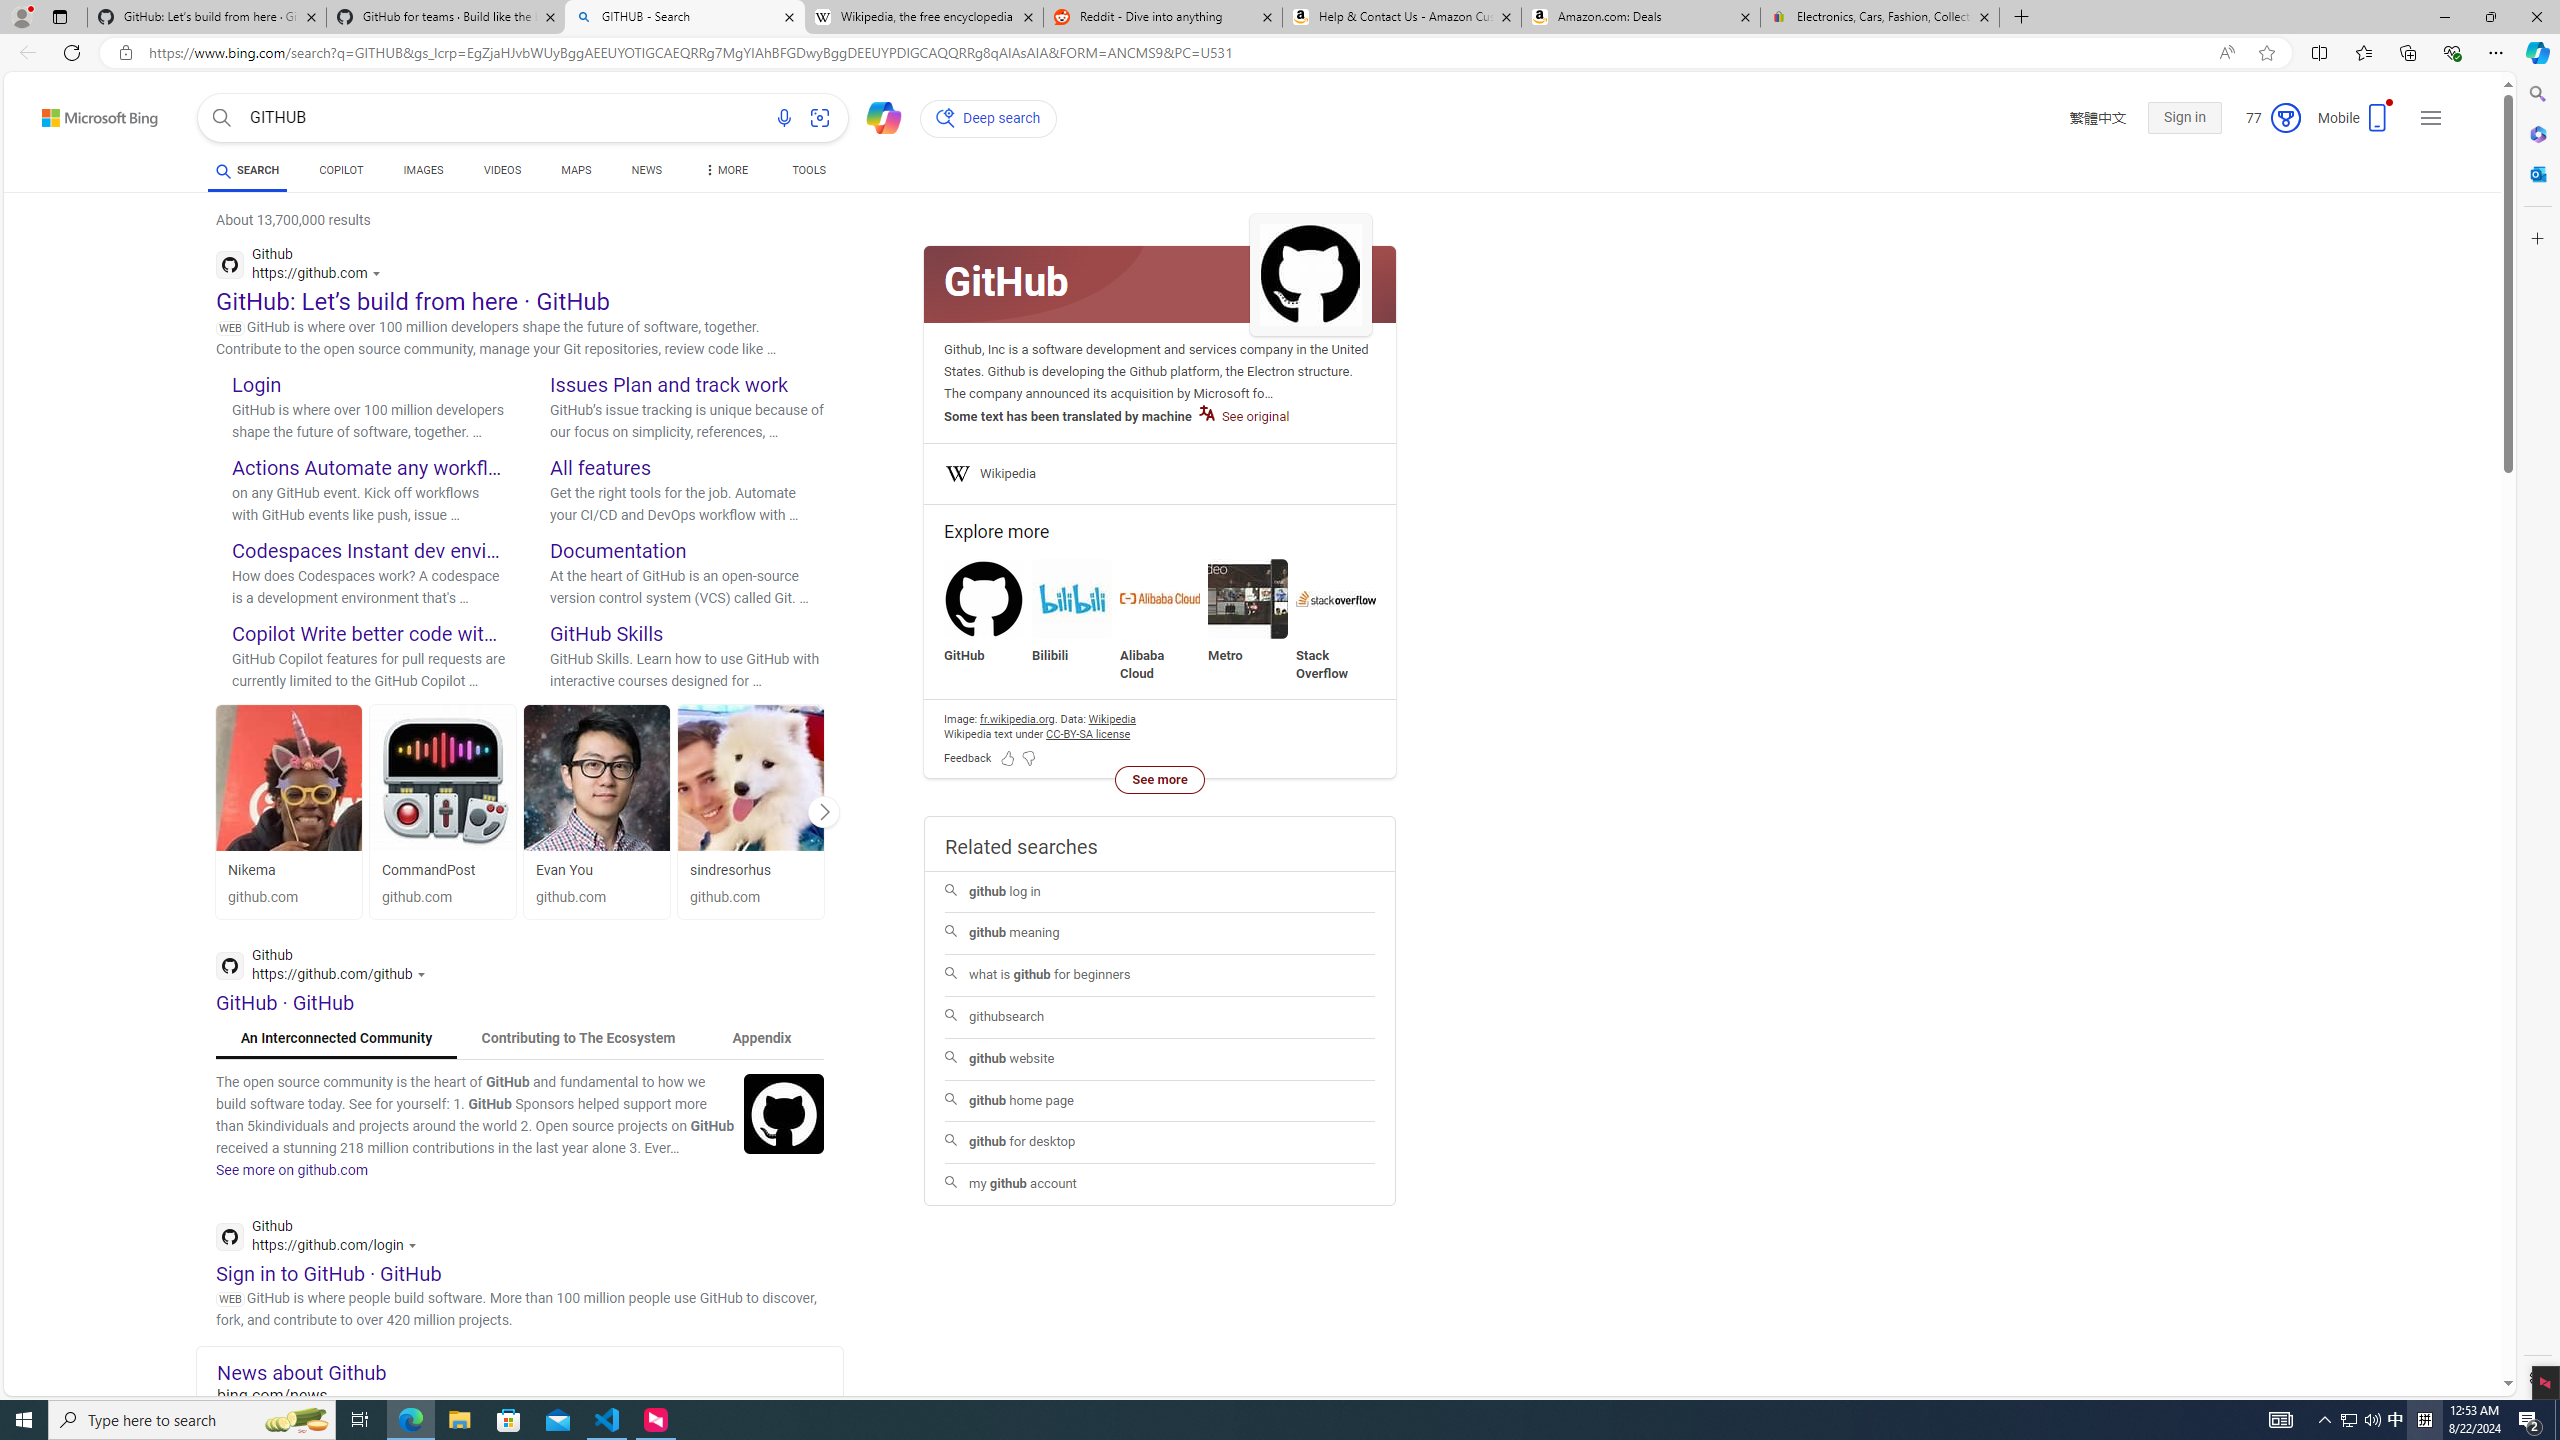 The height and width of the screenshot is (1440, 2560). What do you see at coordinates (1336, 620) in the screenshot?
I see `Explore more Stack Overflow` at bounding box center [1336, 620].